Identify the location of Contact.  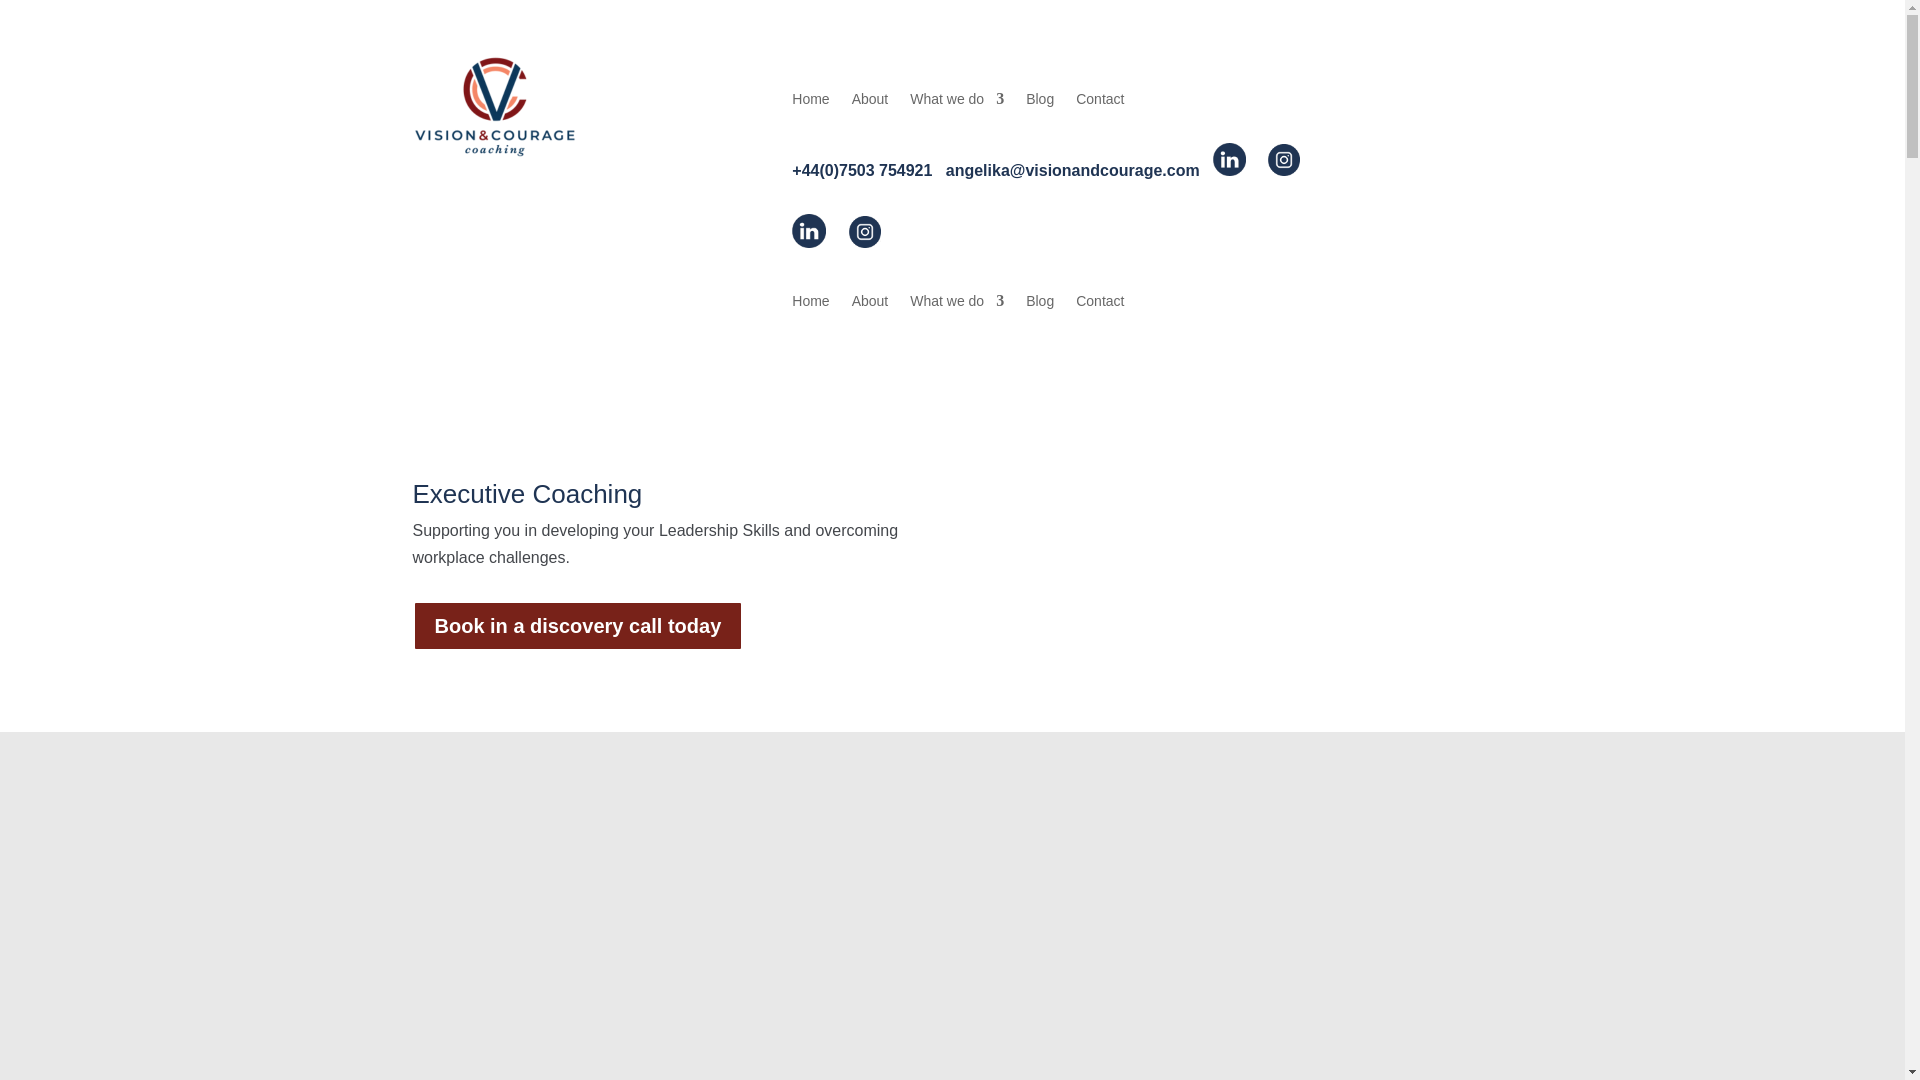
(1099, 102).